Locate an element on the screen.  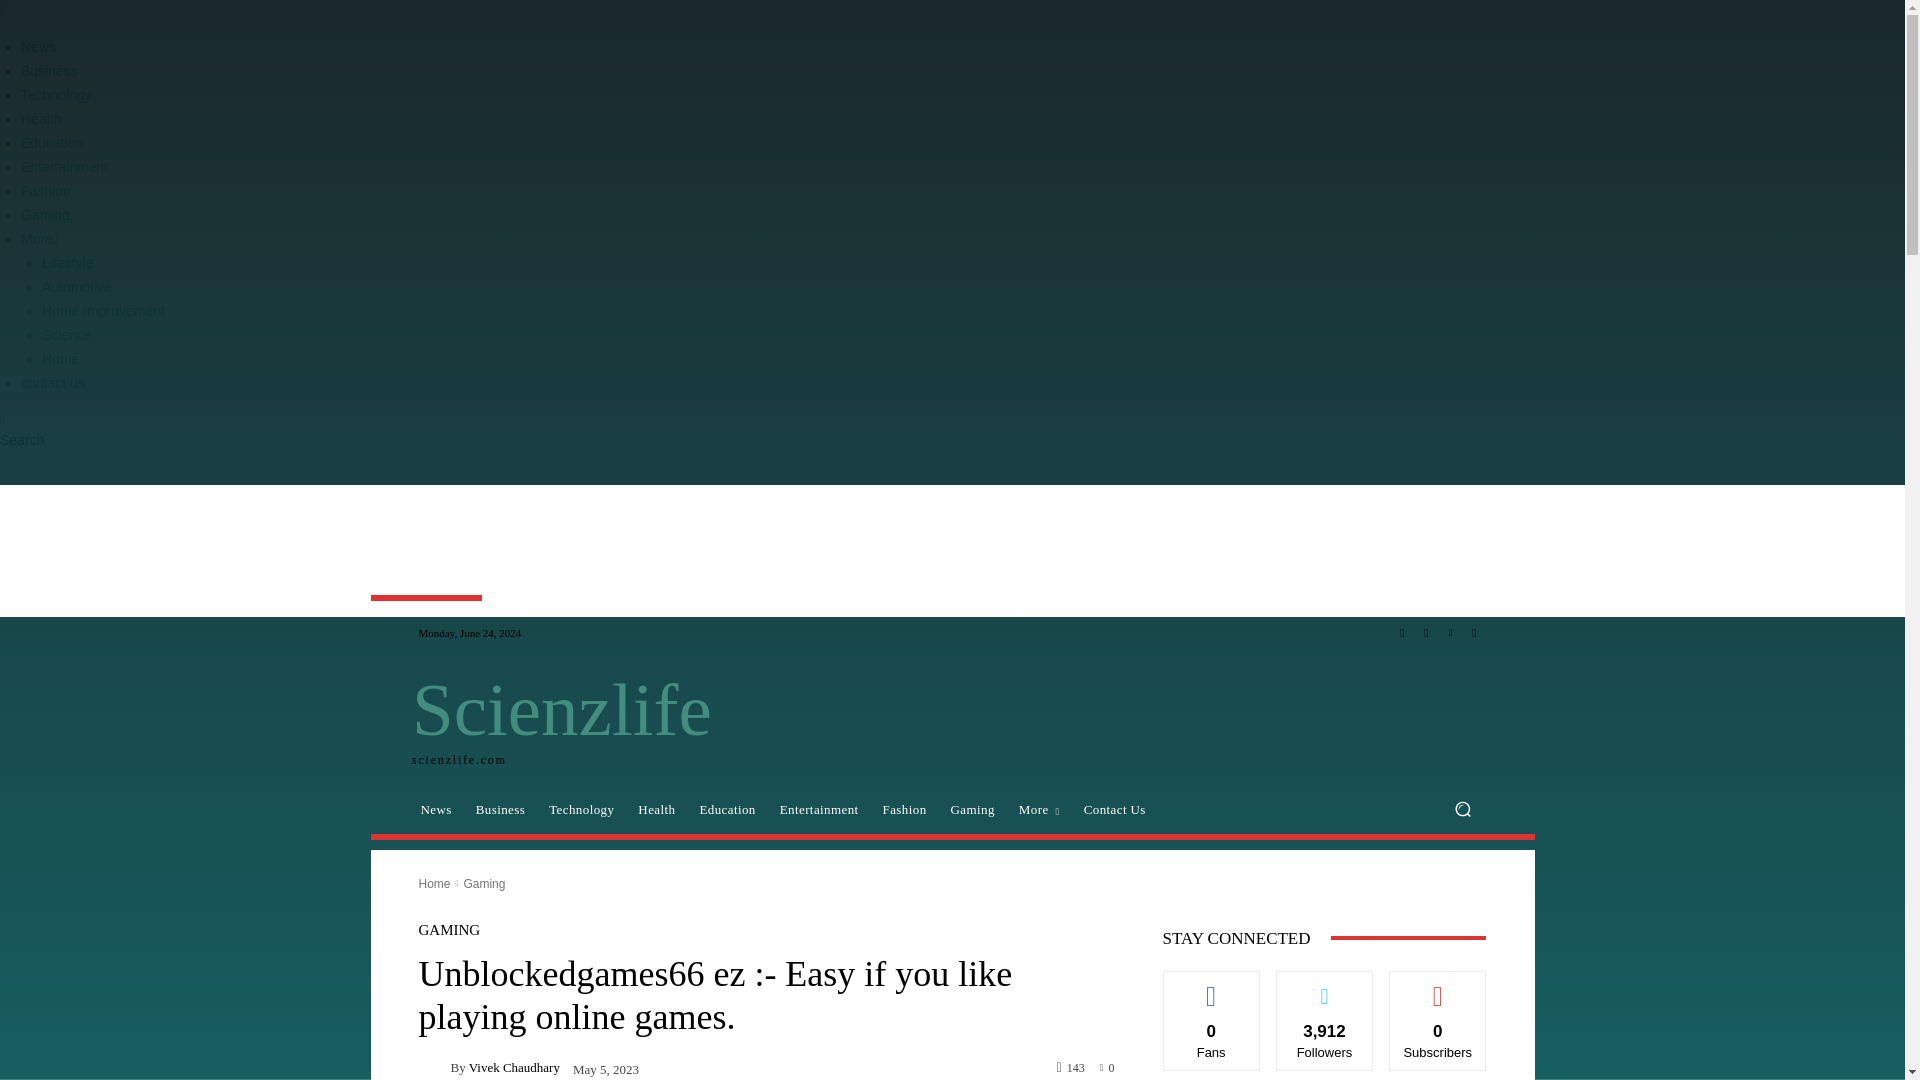
Health is located at coordinates (656, 810).